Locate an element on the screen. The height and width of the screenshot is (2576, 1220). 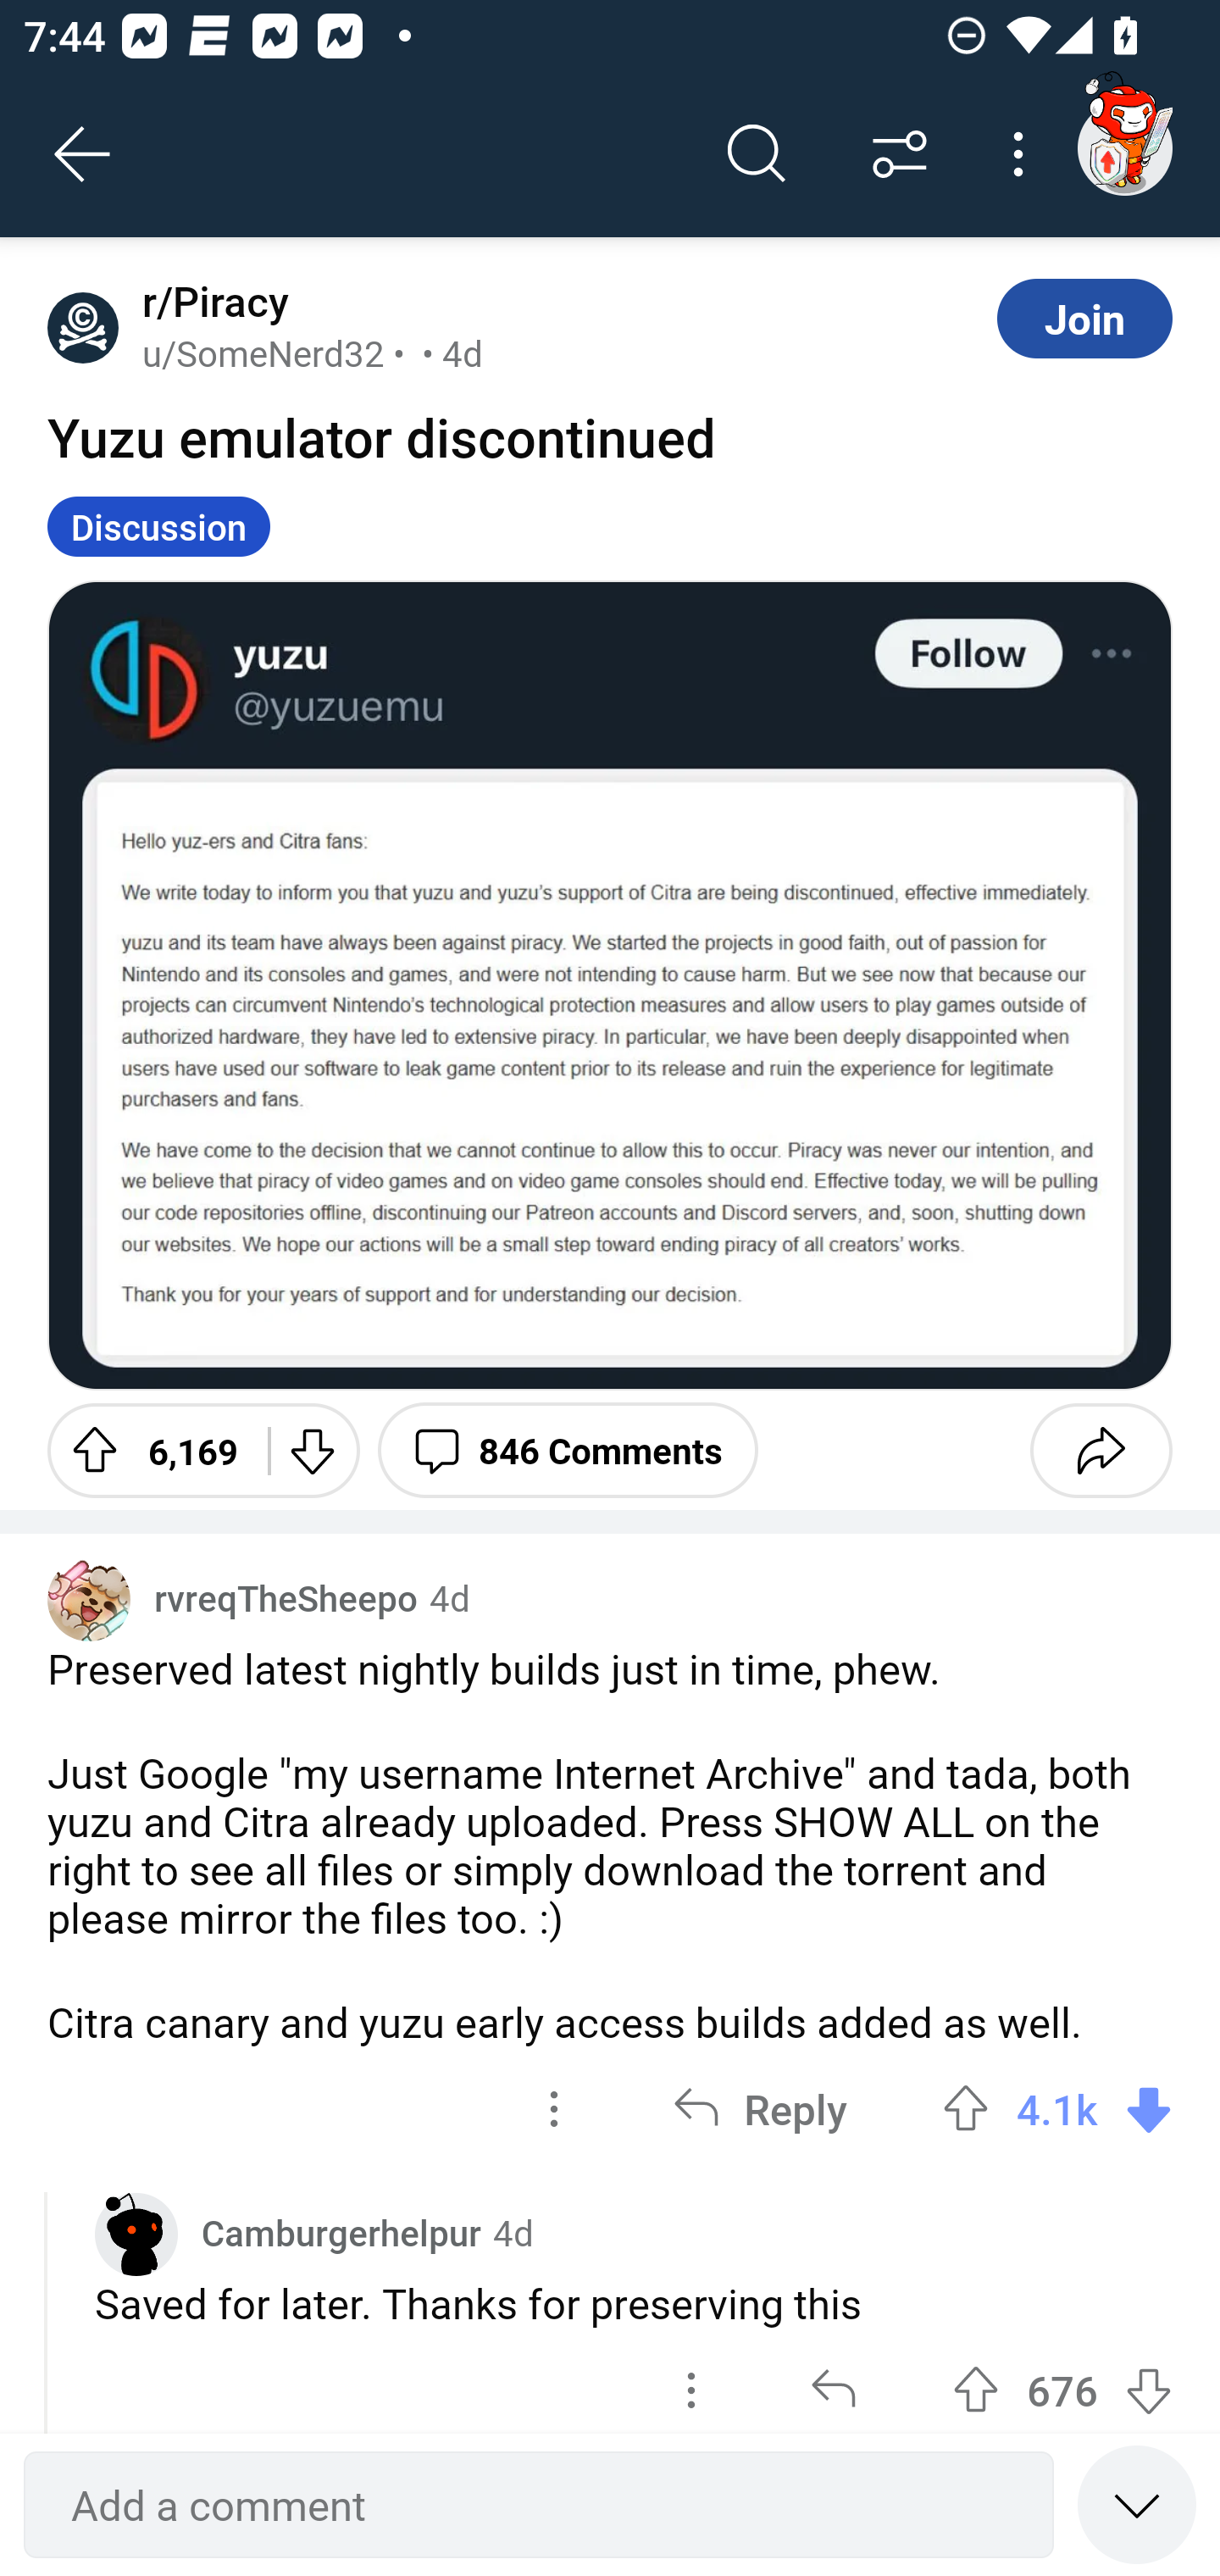
Upvote 6,169 is located at coordinates (146, 1450).